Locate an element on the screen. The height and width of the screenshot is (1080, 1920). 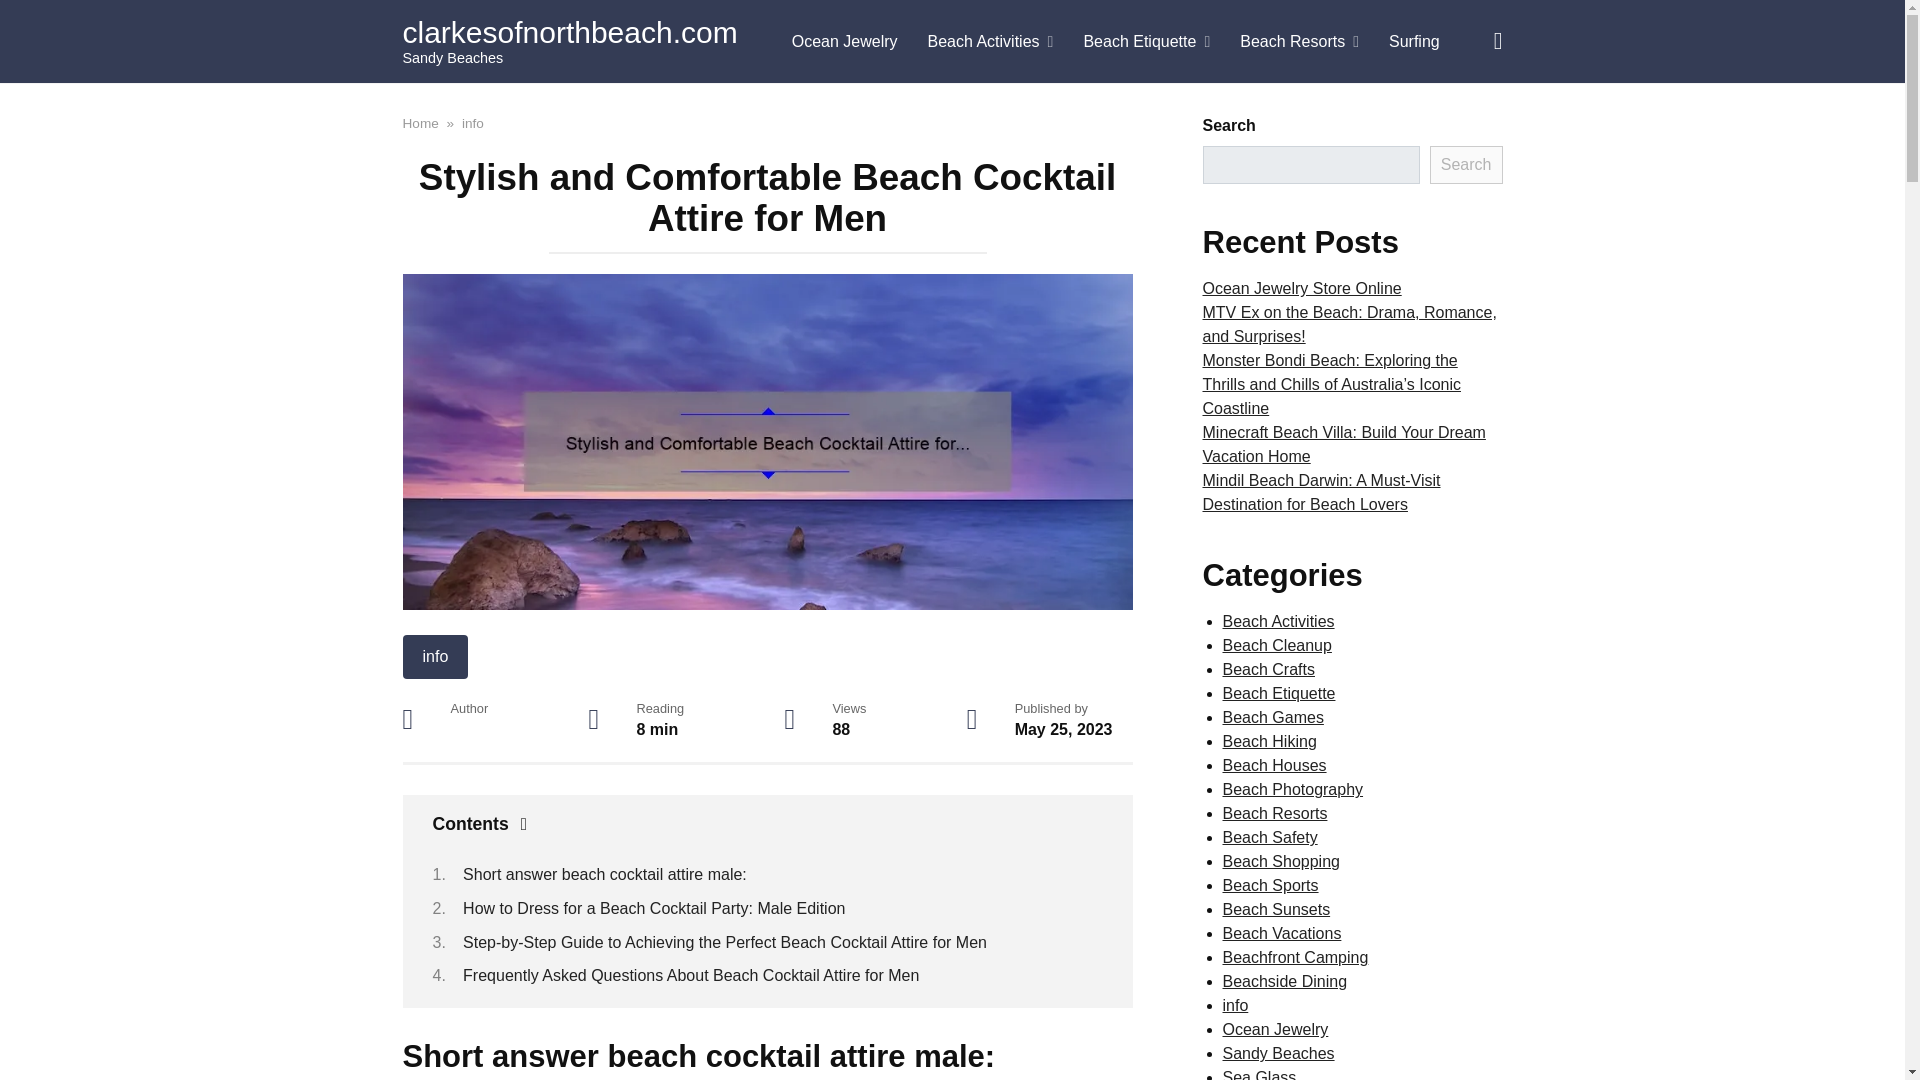
Beach Activities is located at coordinates (991, 42).